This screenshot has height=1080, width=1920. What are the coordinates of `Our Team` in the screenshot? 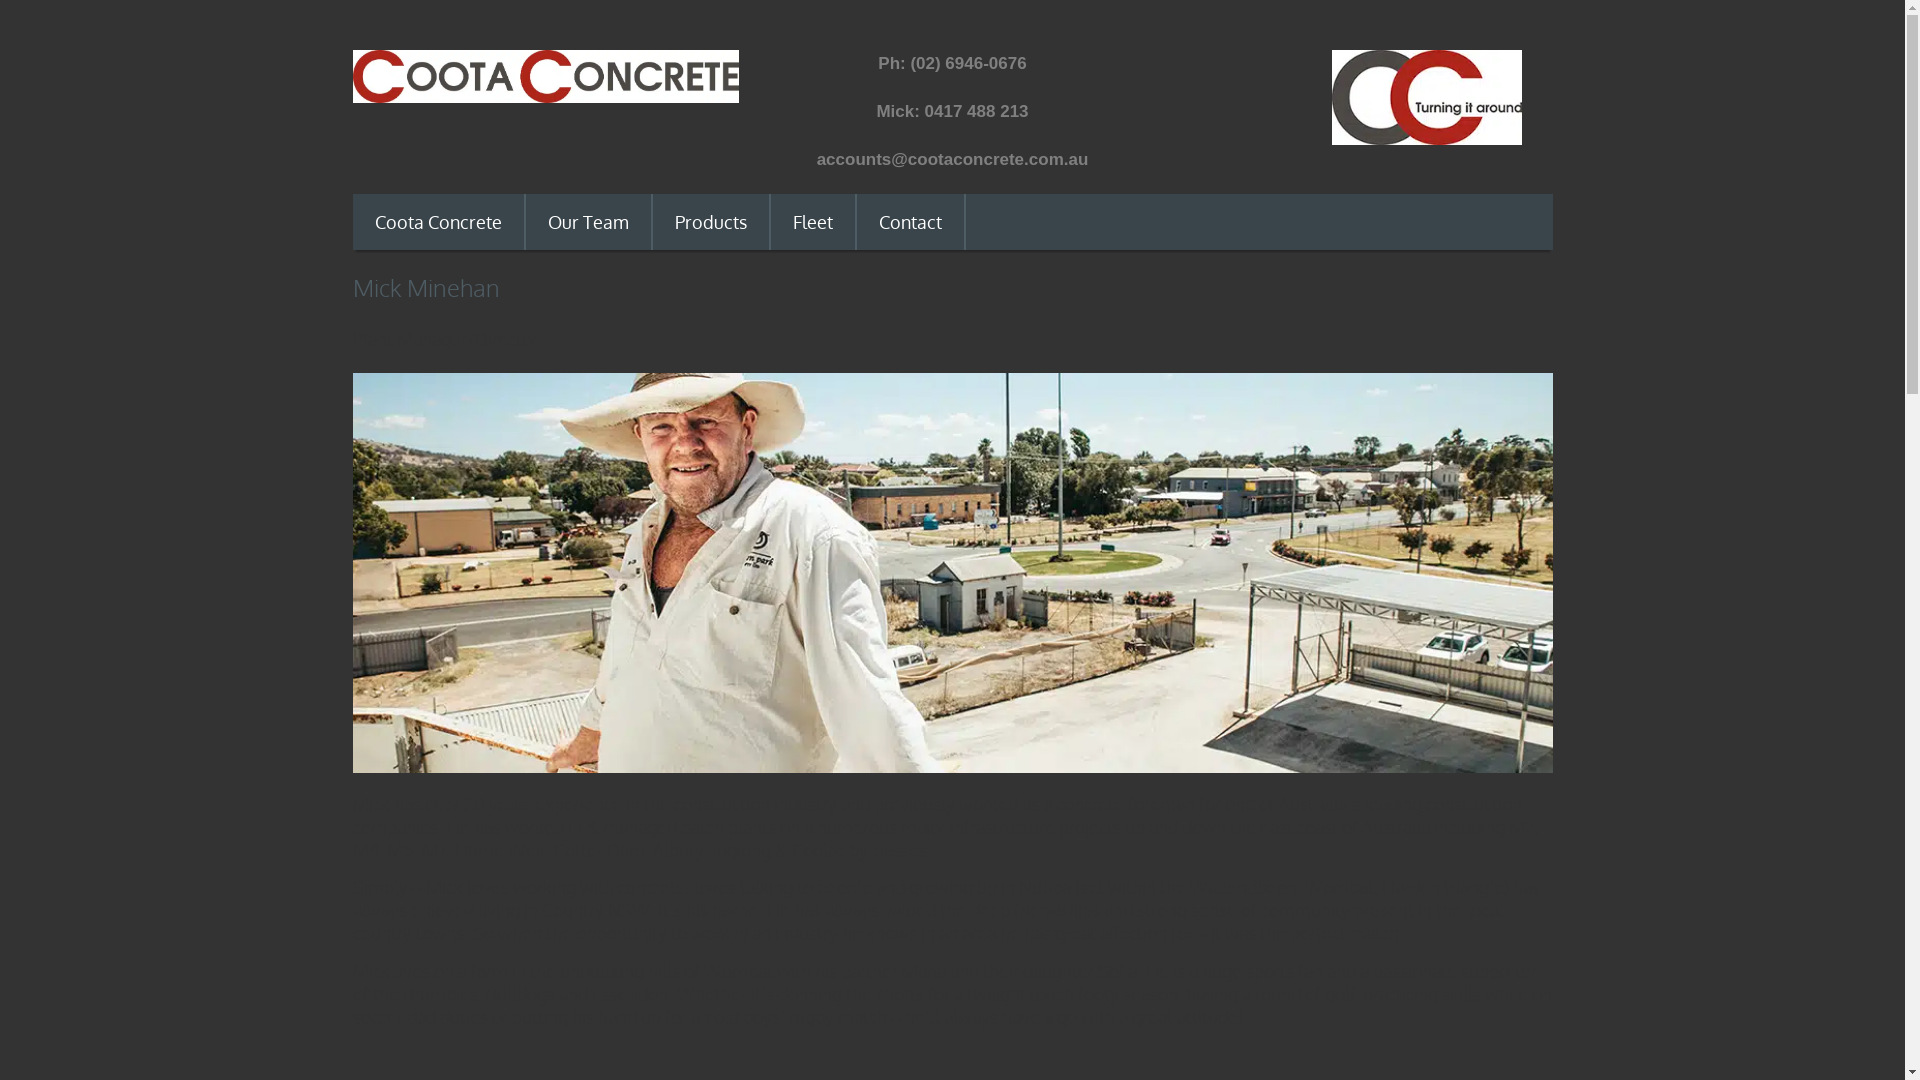 It's located at (588, 222).